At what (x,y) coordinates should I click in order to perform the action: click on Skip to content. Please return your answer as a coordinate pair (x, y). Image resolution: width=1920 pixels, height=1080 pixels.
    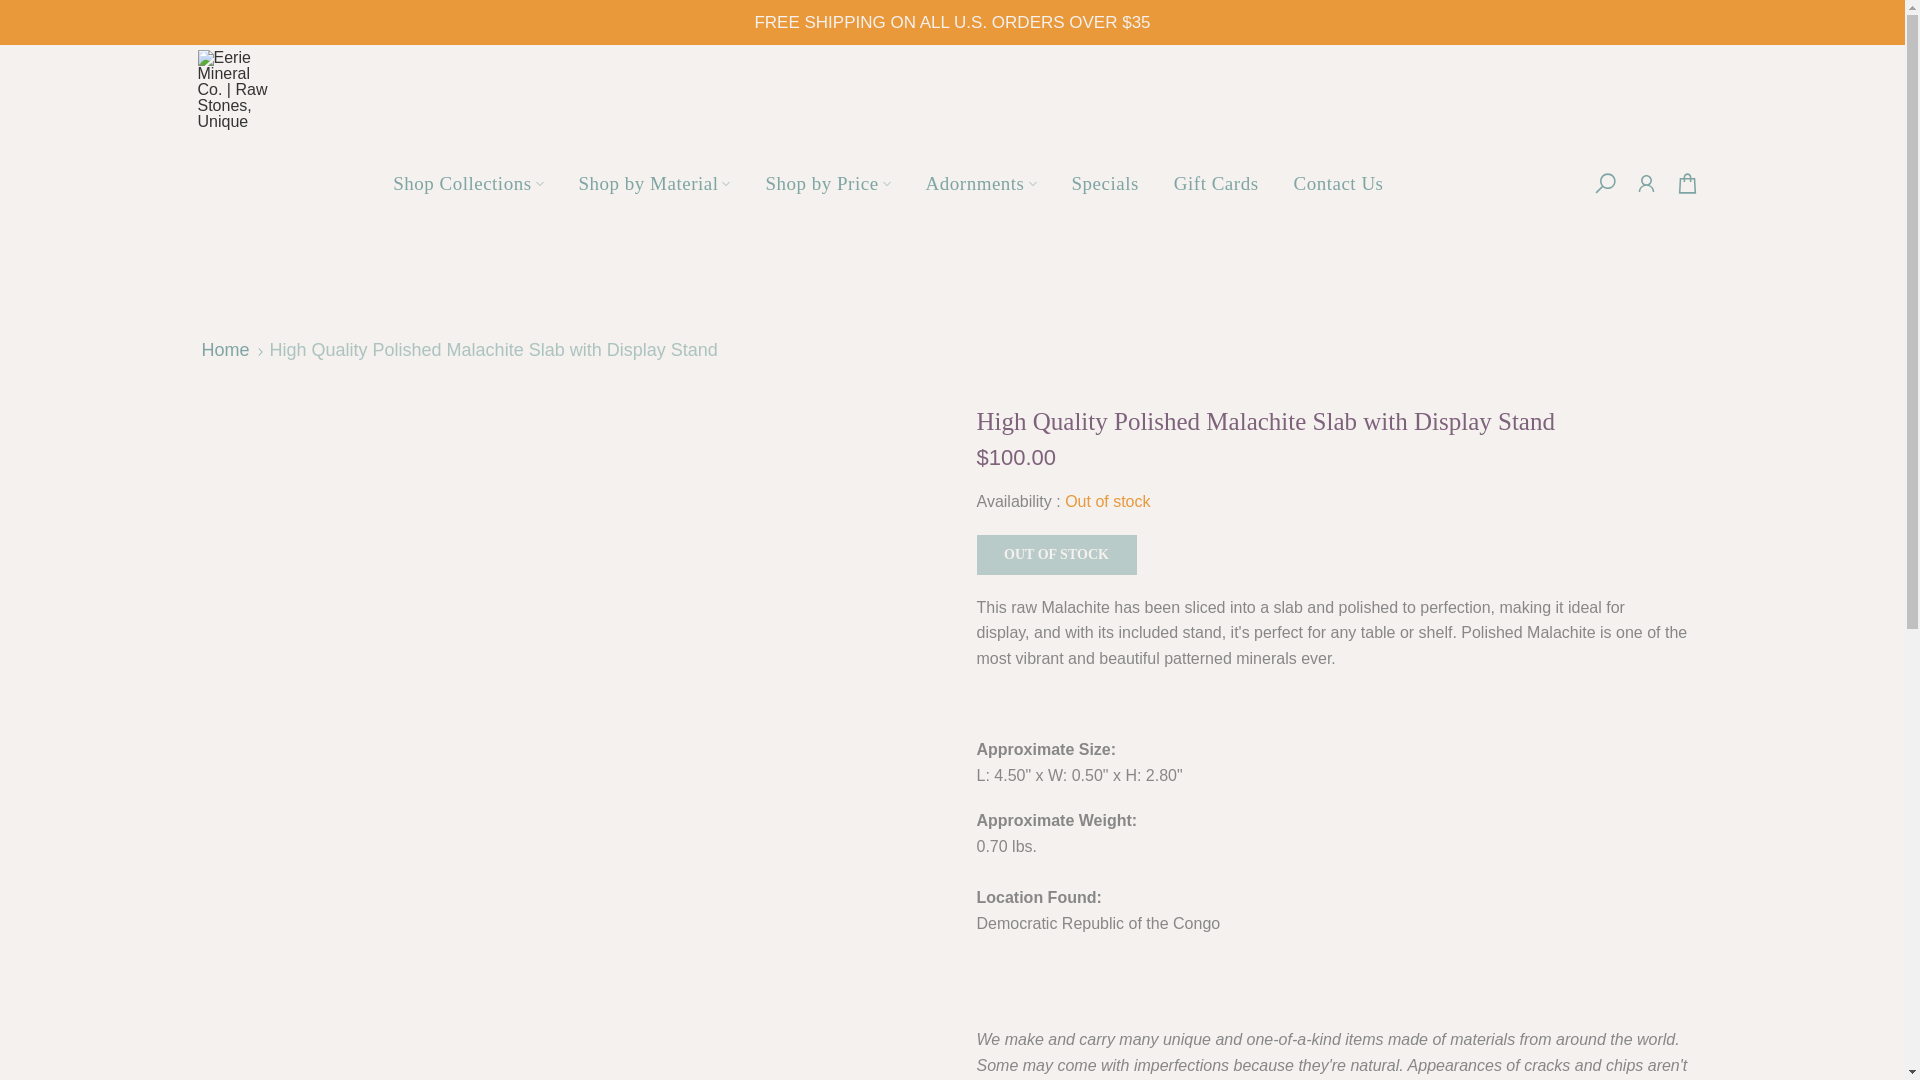
    Looking at the image, I should click on (14, 10).